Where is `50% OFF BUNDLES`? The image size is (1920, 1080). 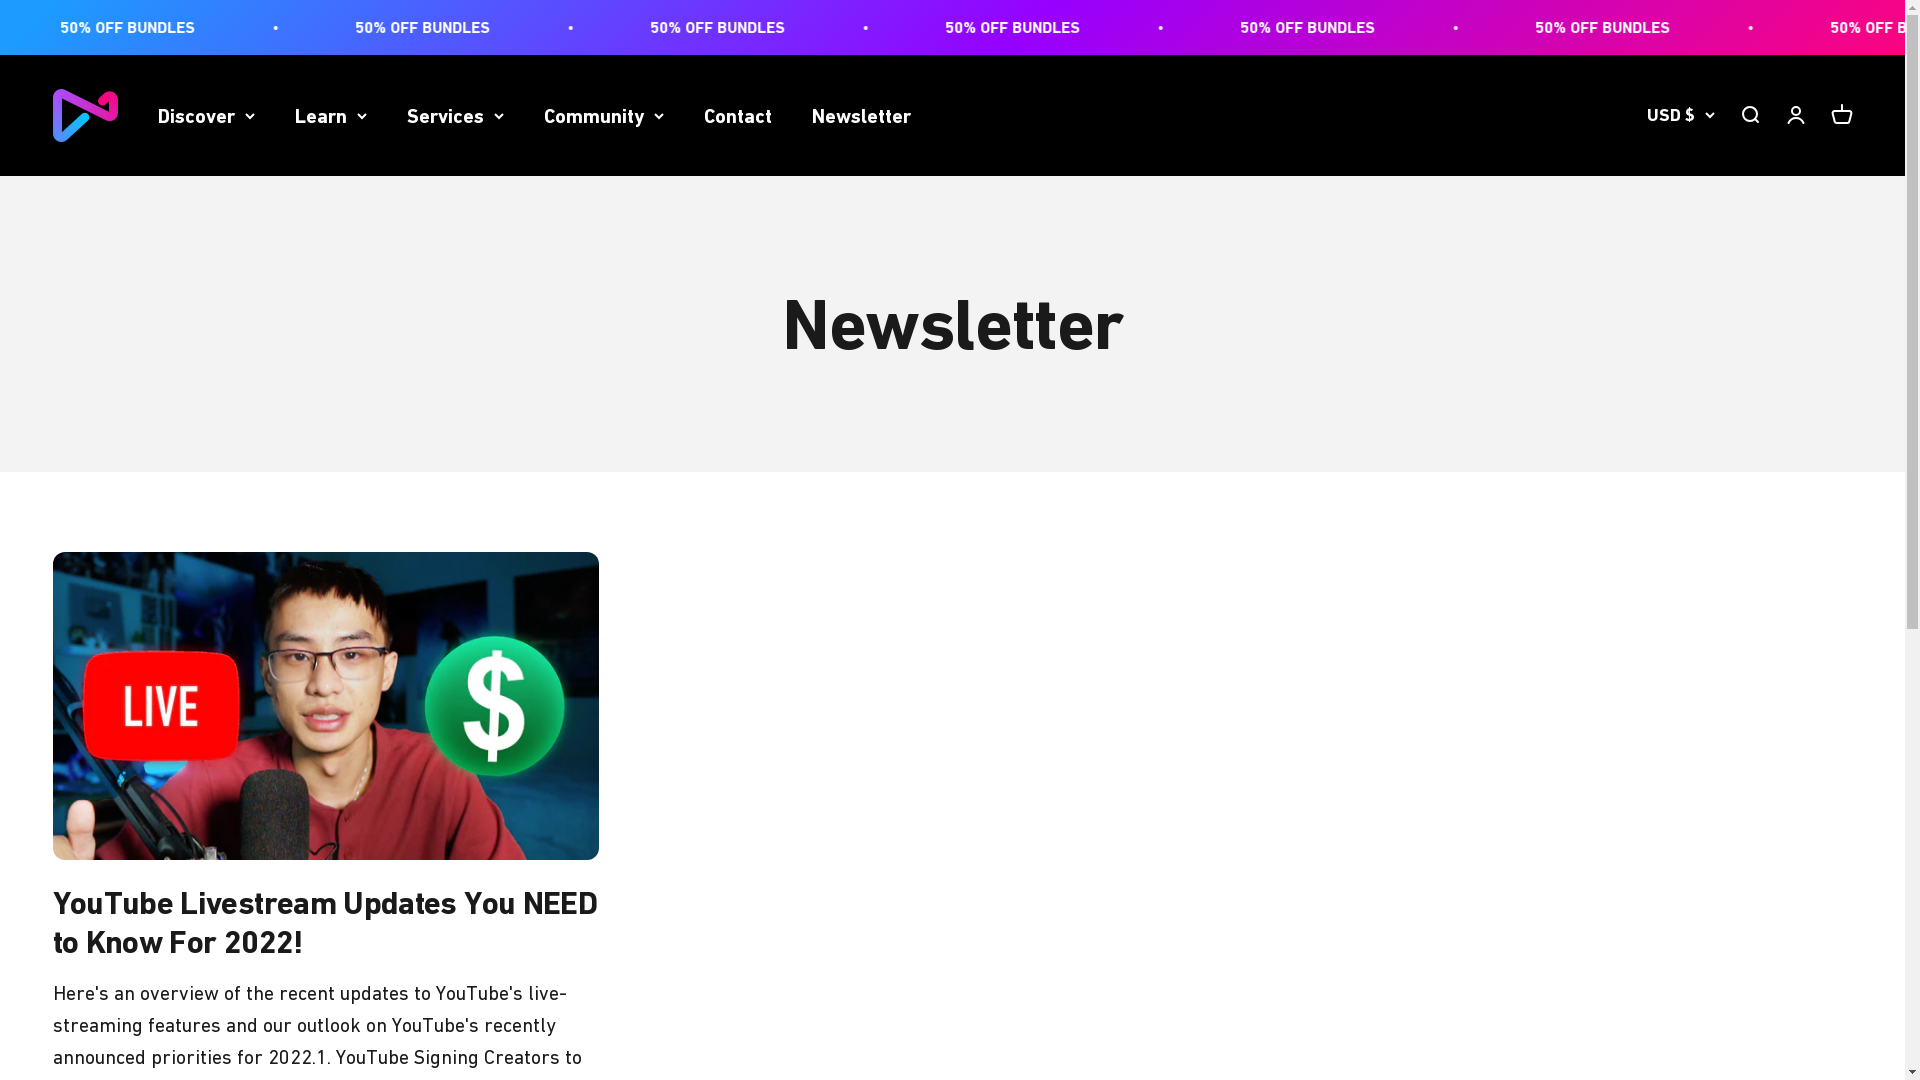
50% OFF BUNDLES is located at coordinates (450, 28).